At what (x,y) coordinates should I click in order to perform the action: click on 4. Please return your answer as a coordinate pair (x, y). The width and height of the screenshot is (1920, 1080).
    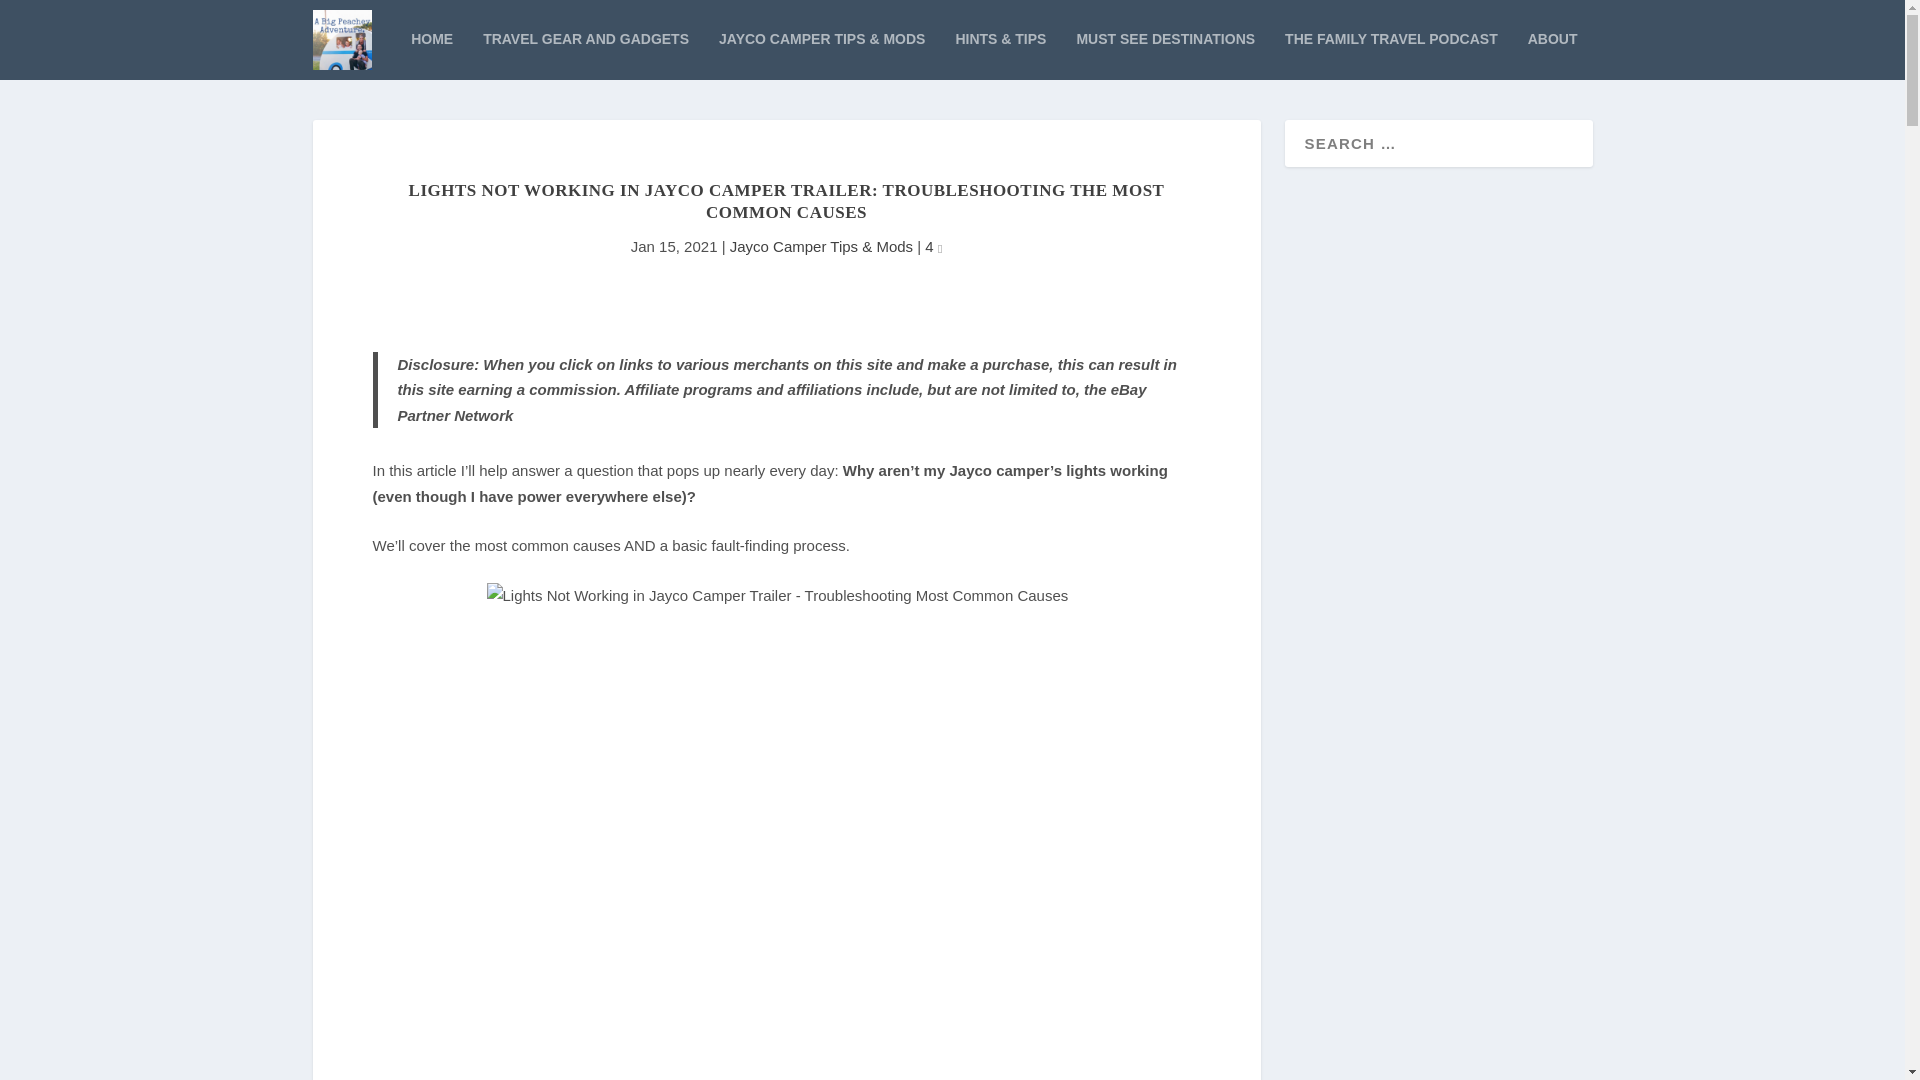
    Looking at the image, I should click on (934, 246).